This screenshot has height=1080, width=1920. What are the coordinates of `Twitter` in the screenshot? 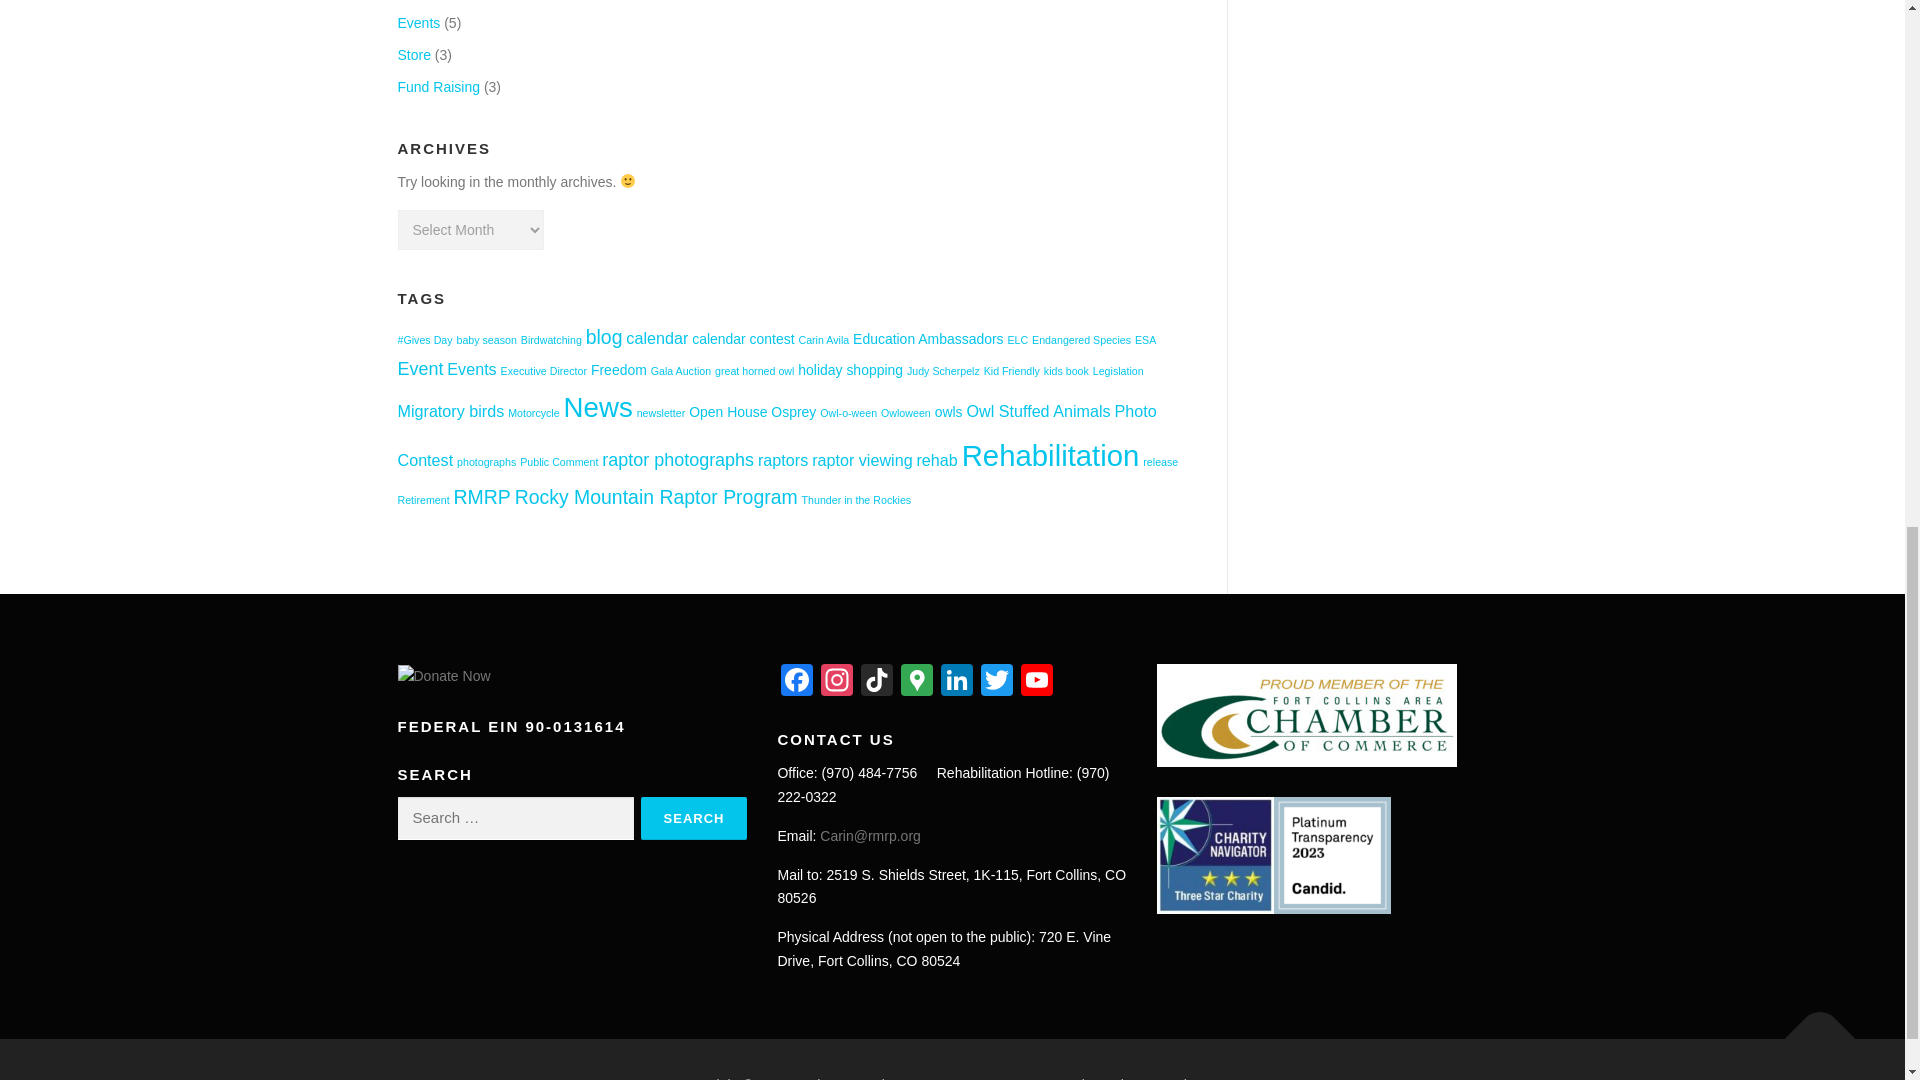 It's located at (997, 682).